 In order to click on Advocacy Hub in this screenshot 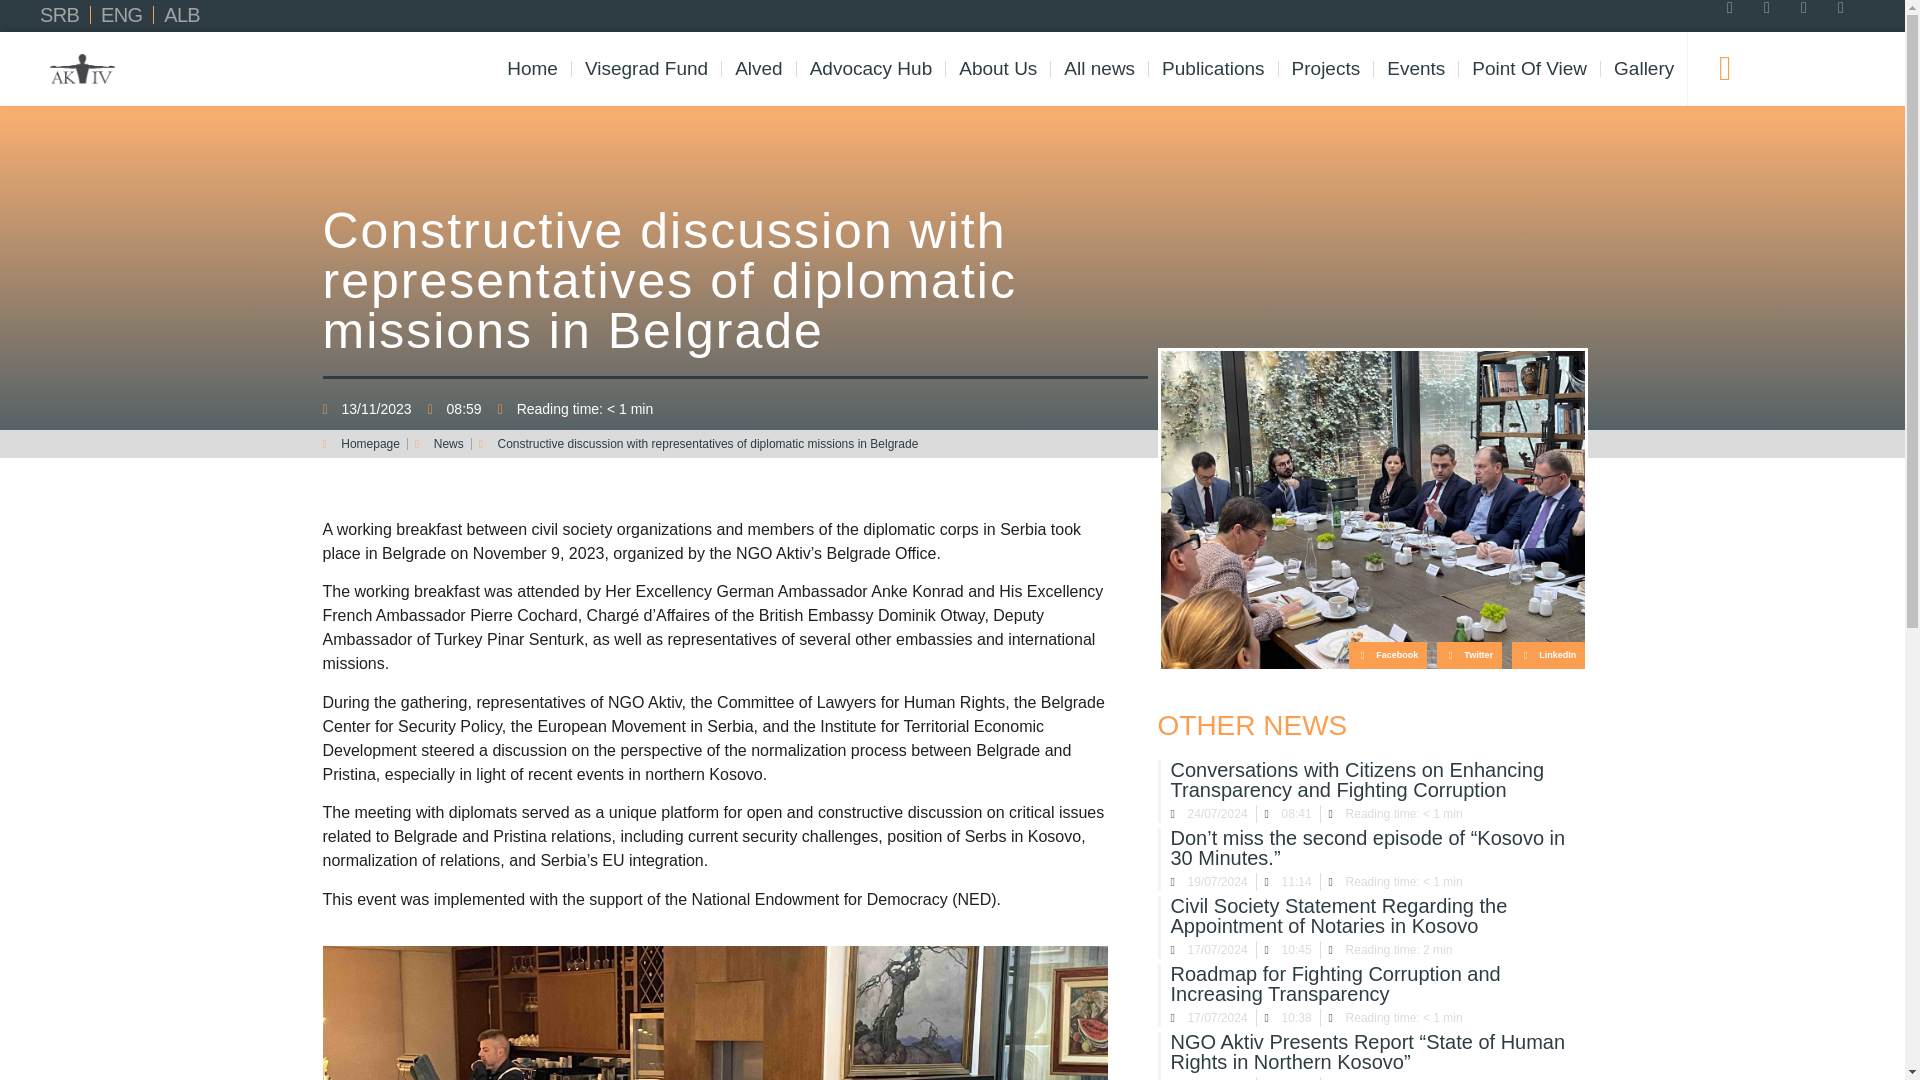, I will do `click(871, 68)`.